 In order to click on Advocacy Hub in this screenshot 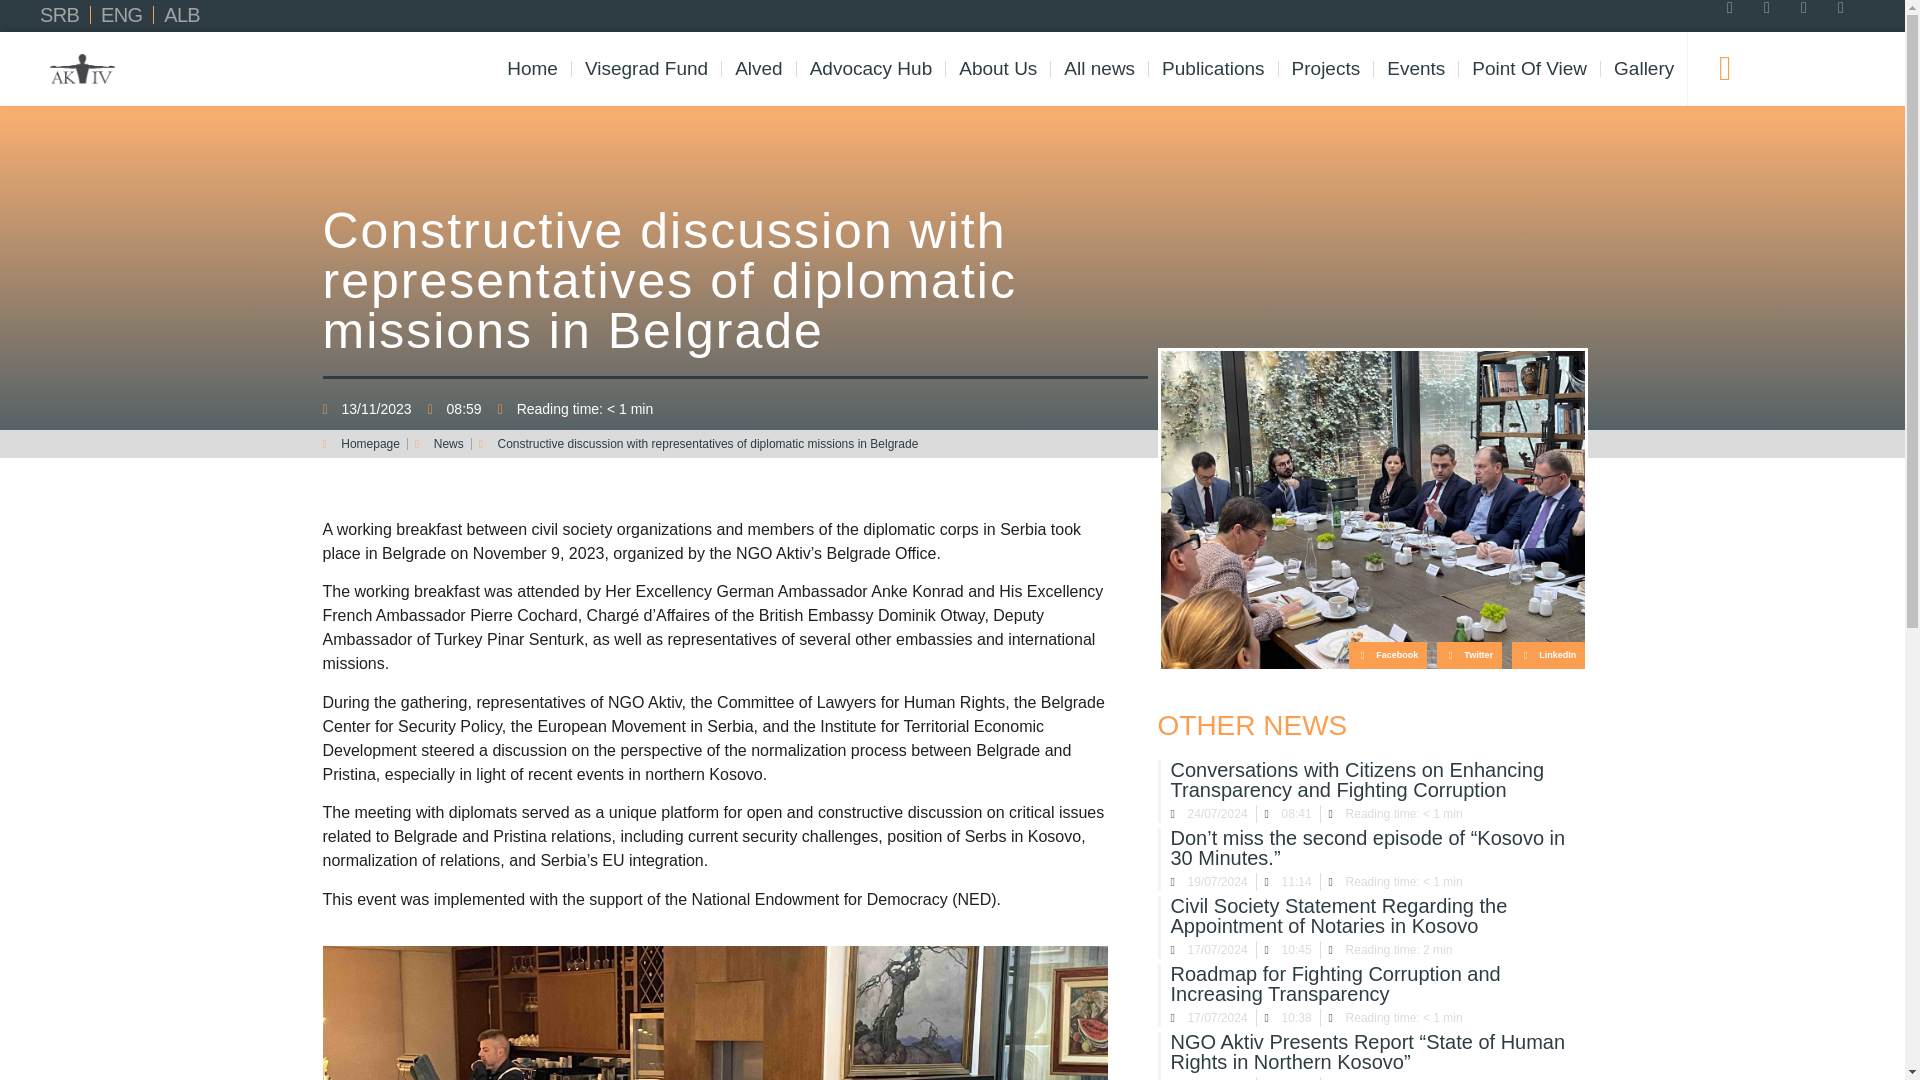, I will do `click(871, 68)`.